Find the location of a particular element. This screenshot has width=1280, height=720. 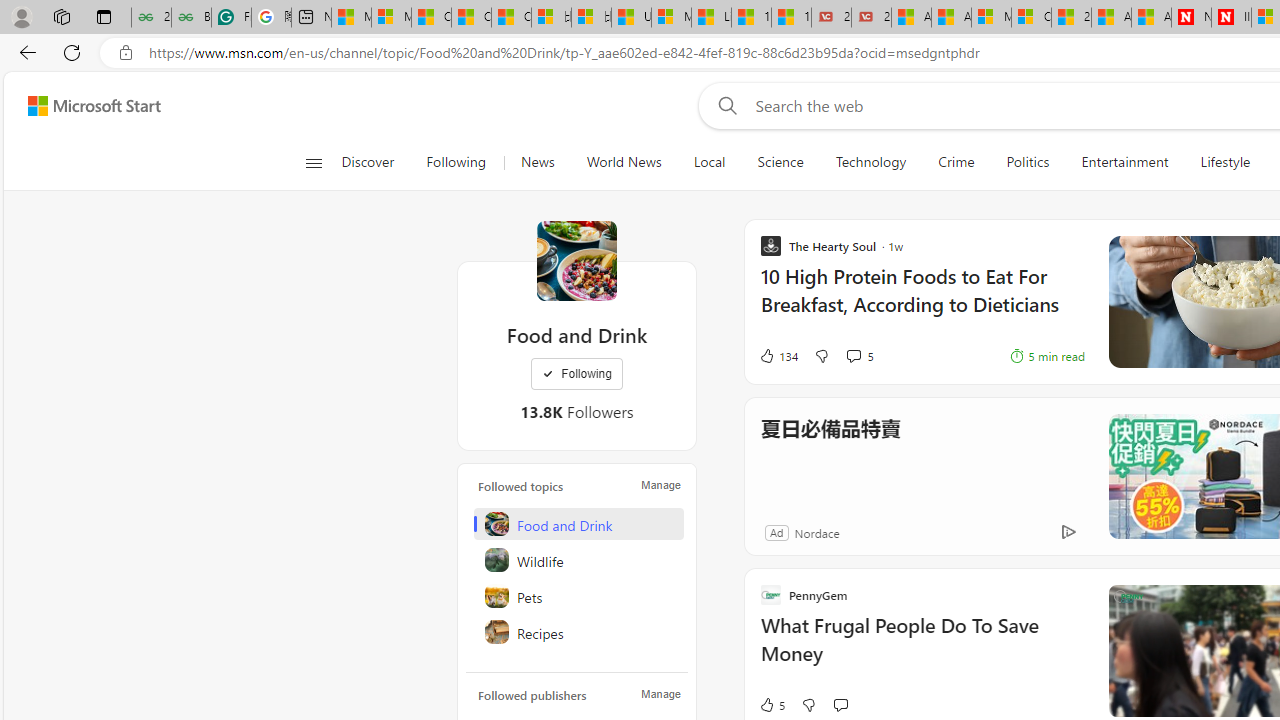

Ad Choice is located at coordinates (1068, 532).